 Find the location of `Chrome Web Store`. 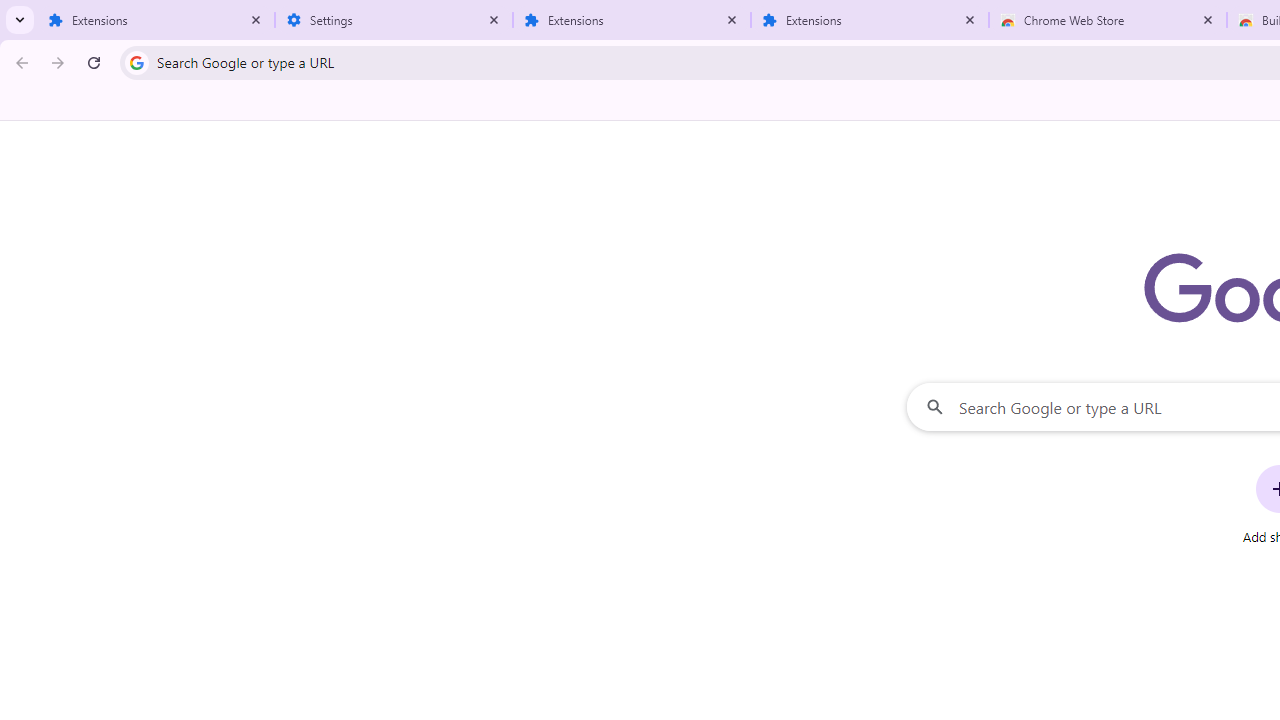

Chrome Web Store is located at coordinates (1108, 20).